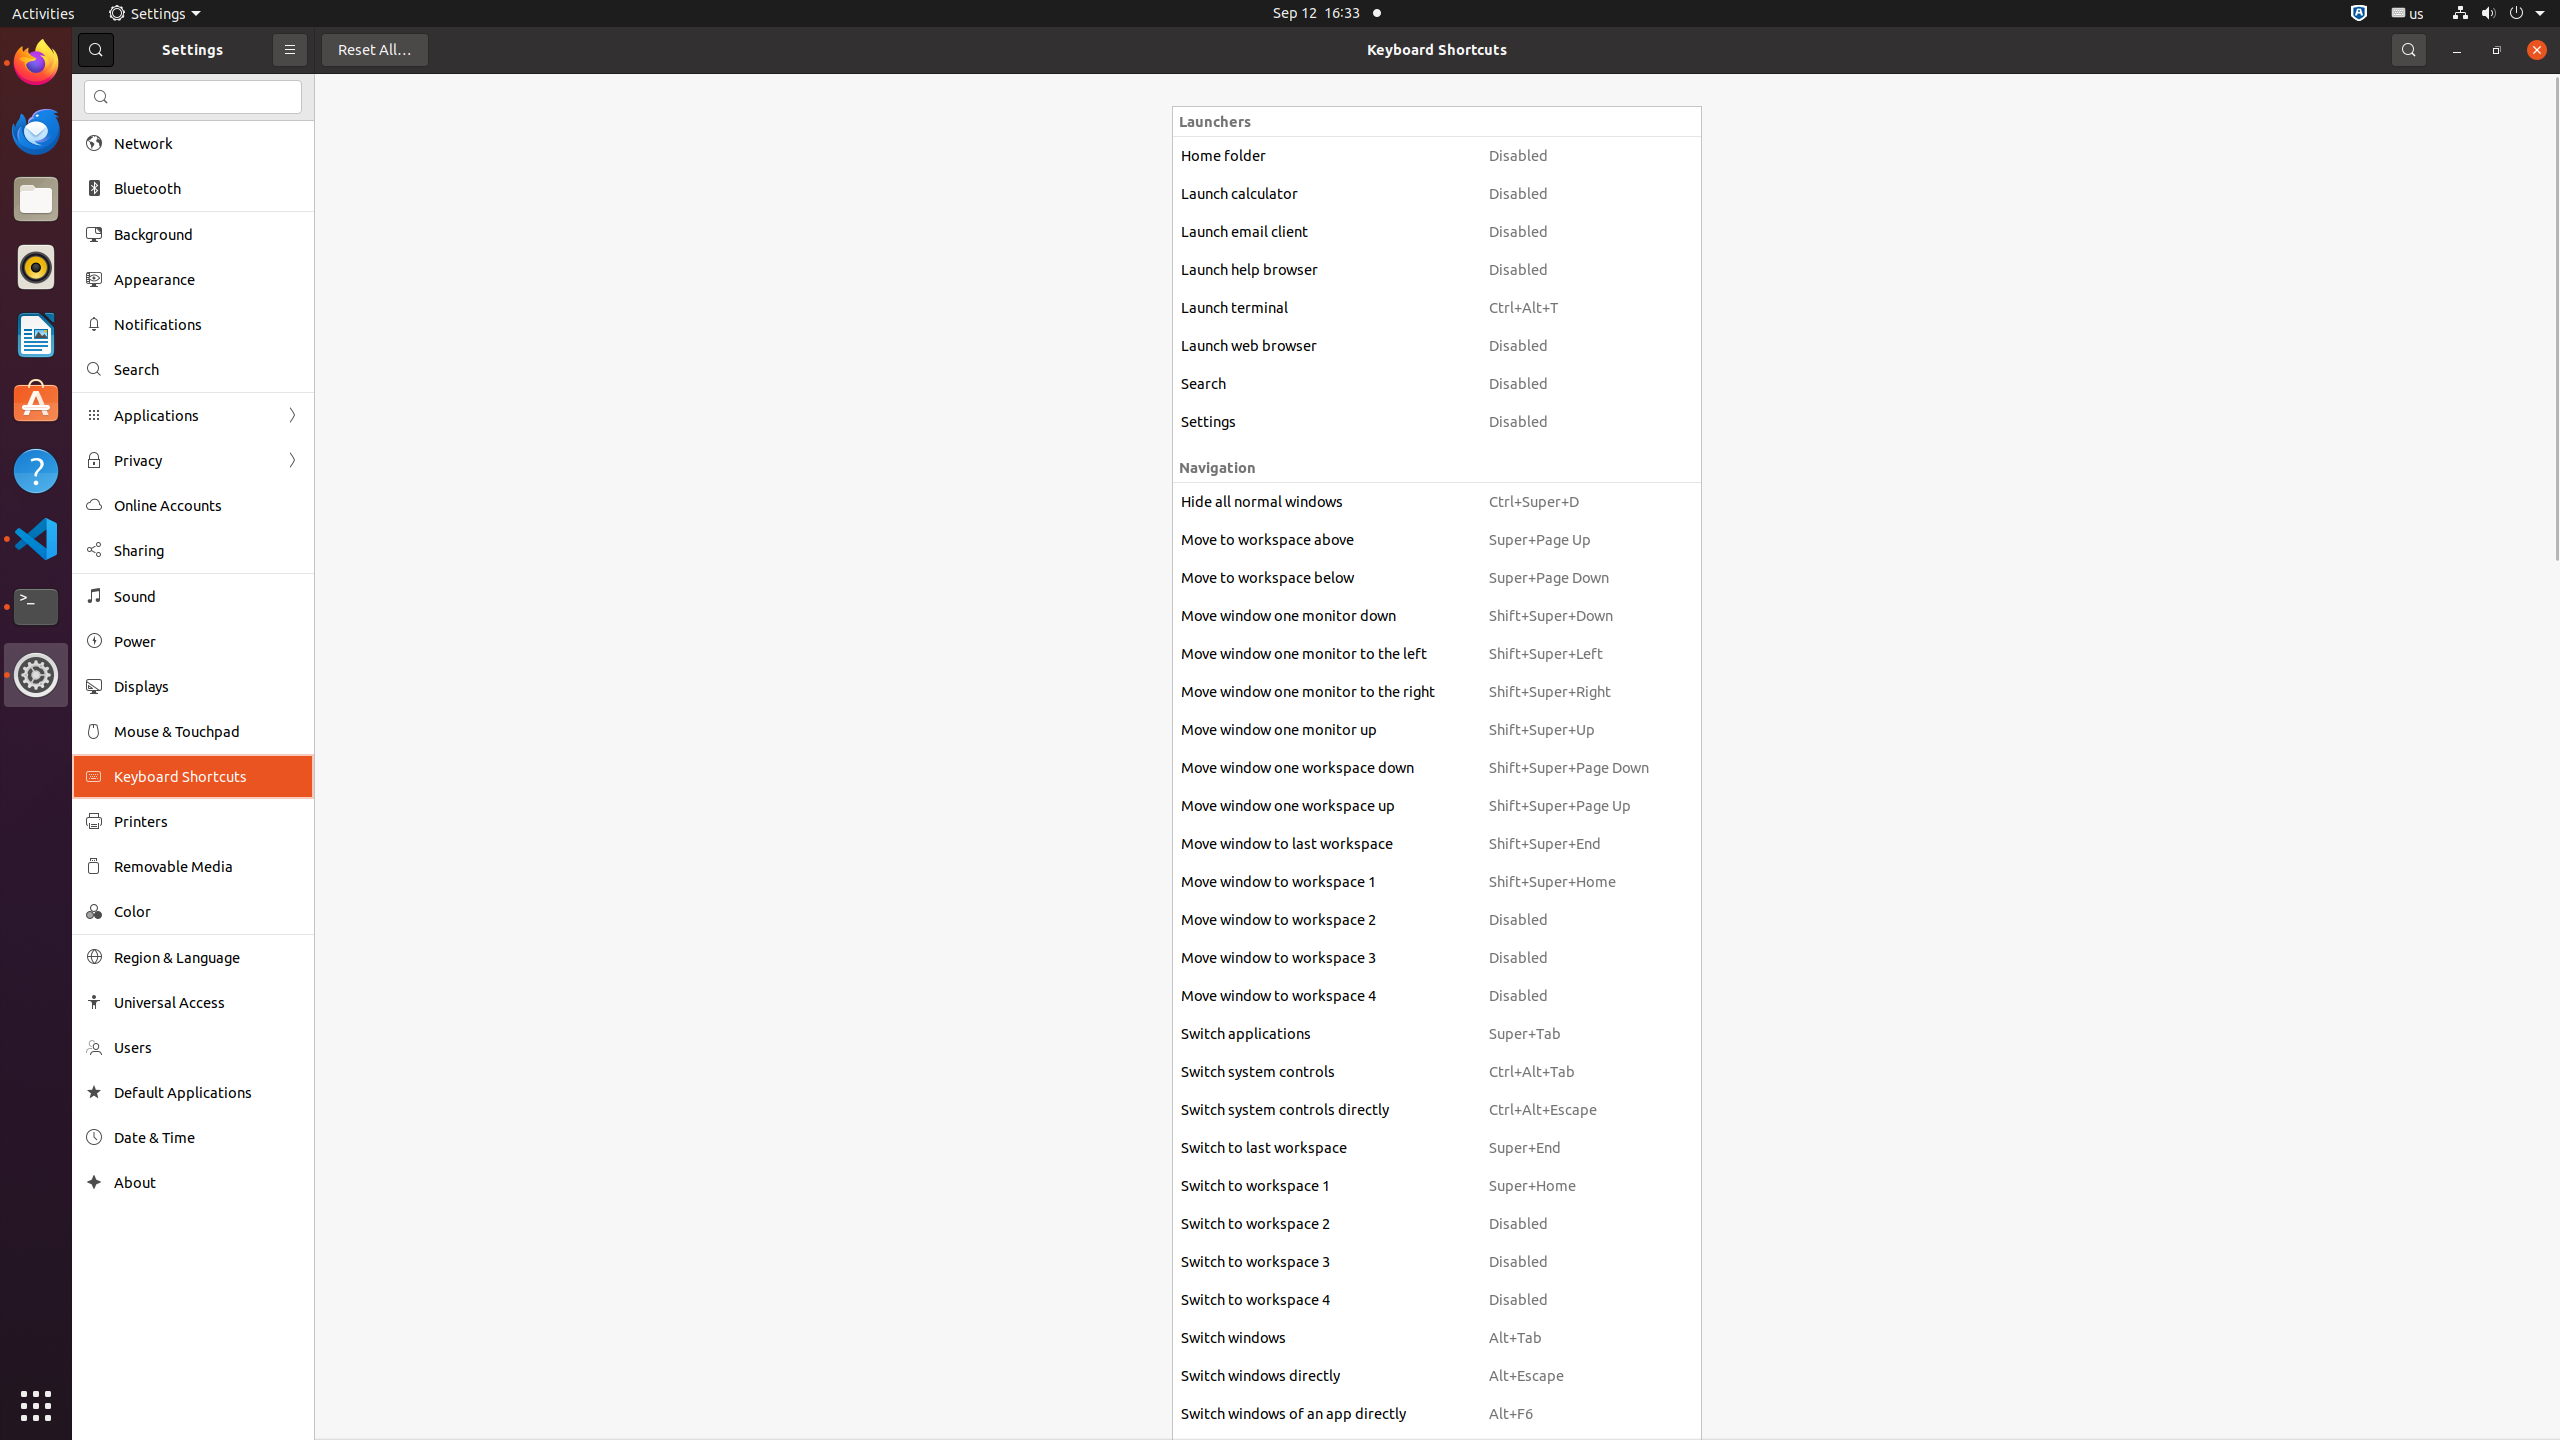 Image resolution: width=2560 pixels, height=1440 pixels. I want to click on Alt+Escape, so click(1569, 1376).